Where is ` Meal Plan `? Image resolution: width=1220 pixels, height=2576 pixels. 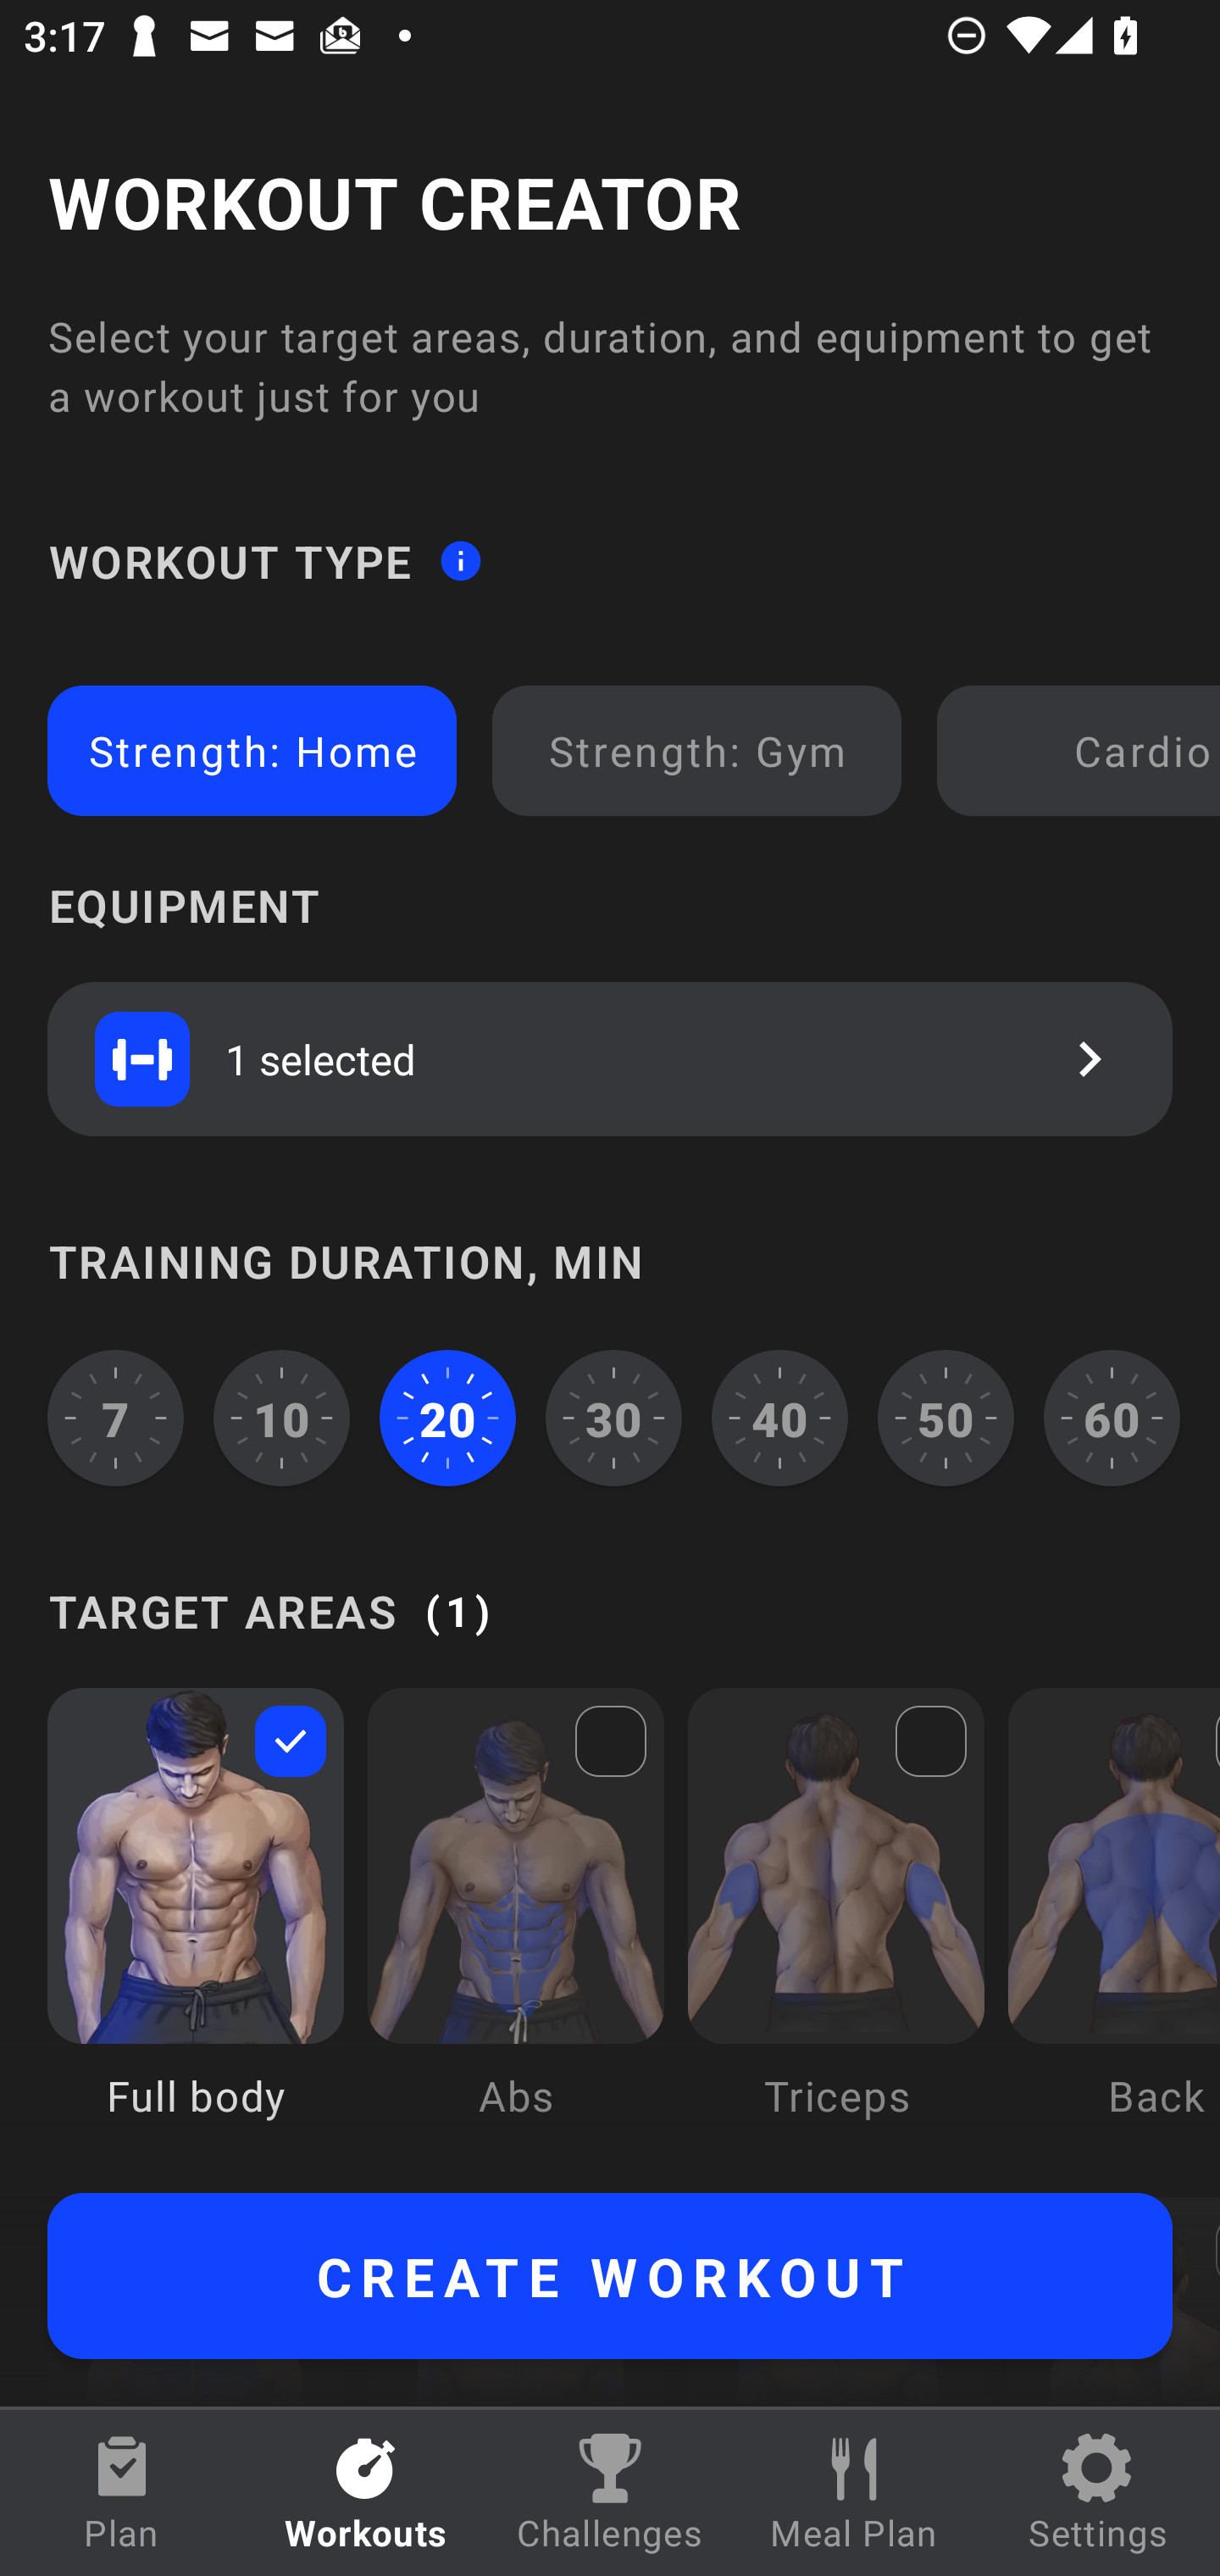  Meal Plan  is located at coordinates (854, 2493).